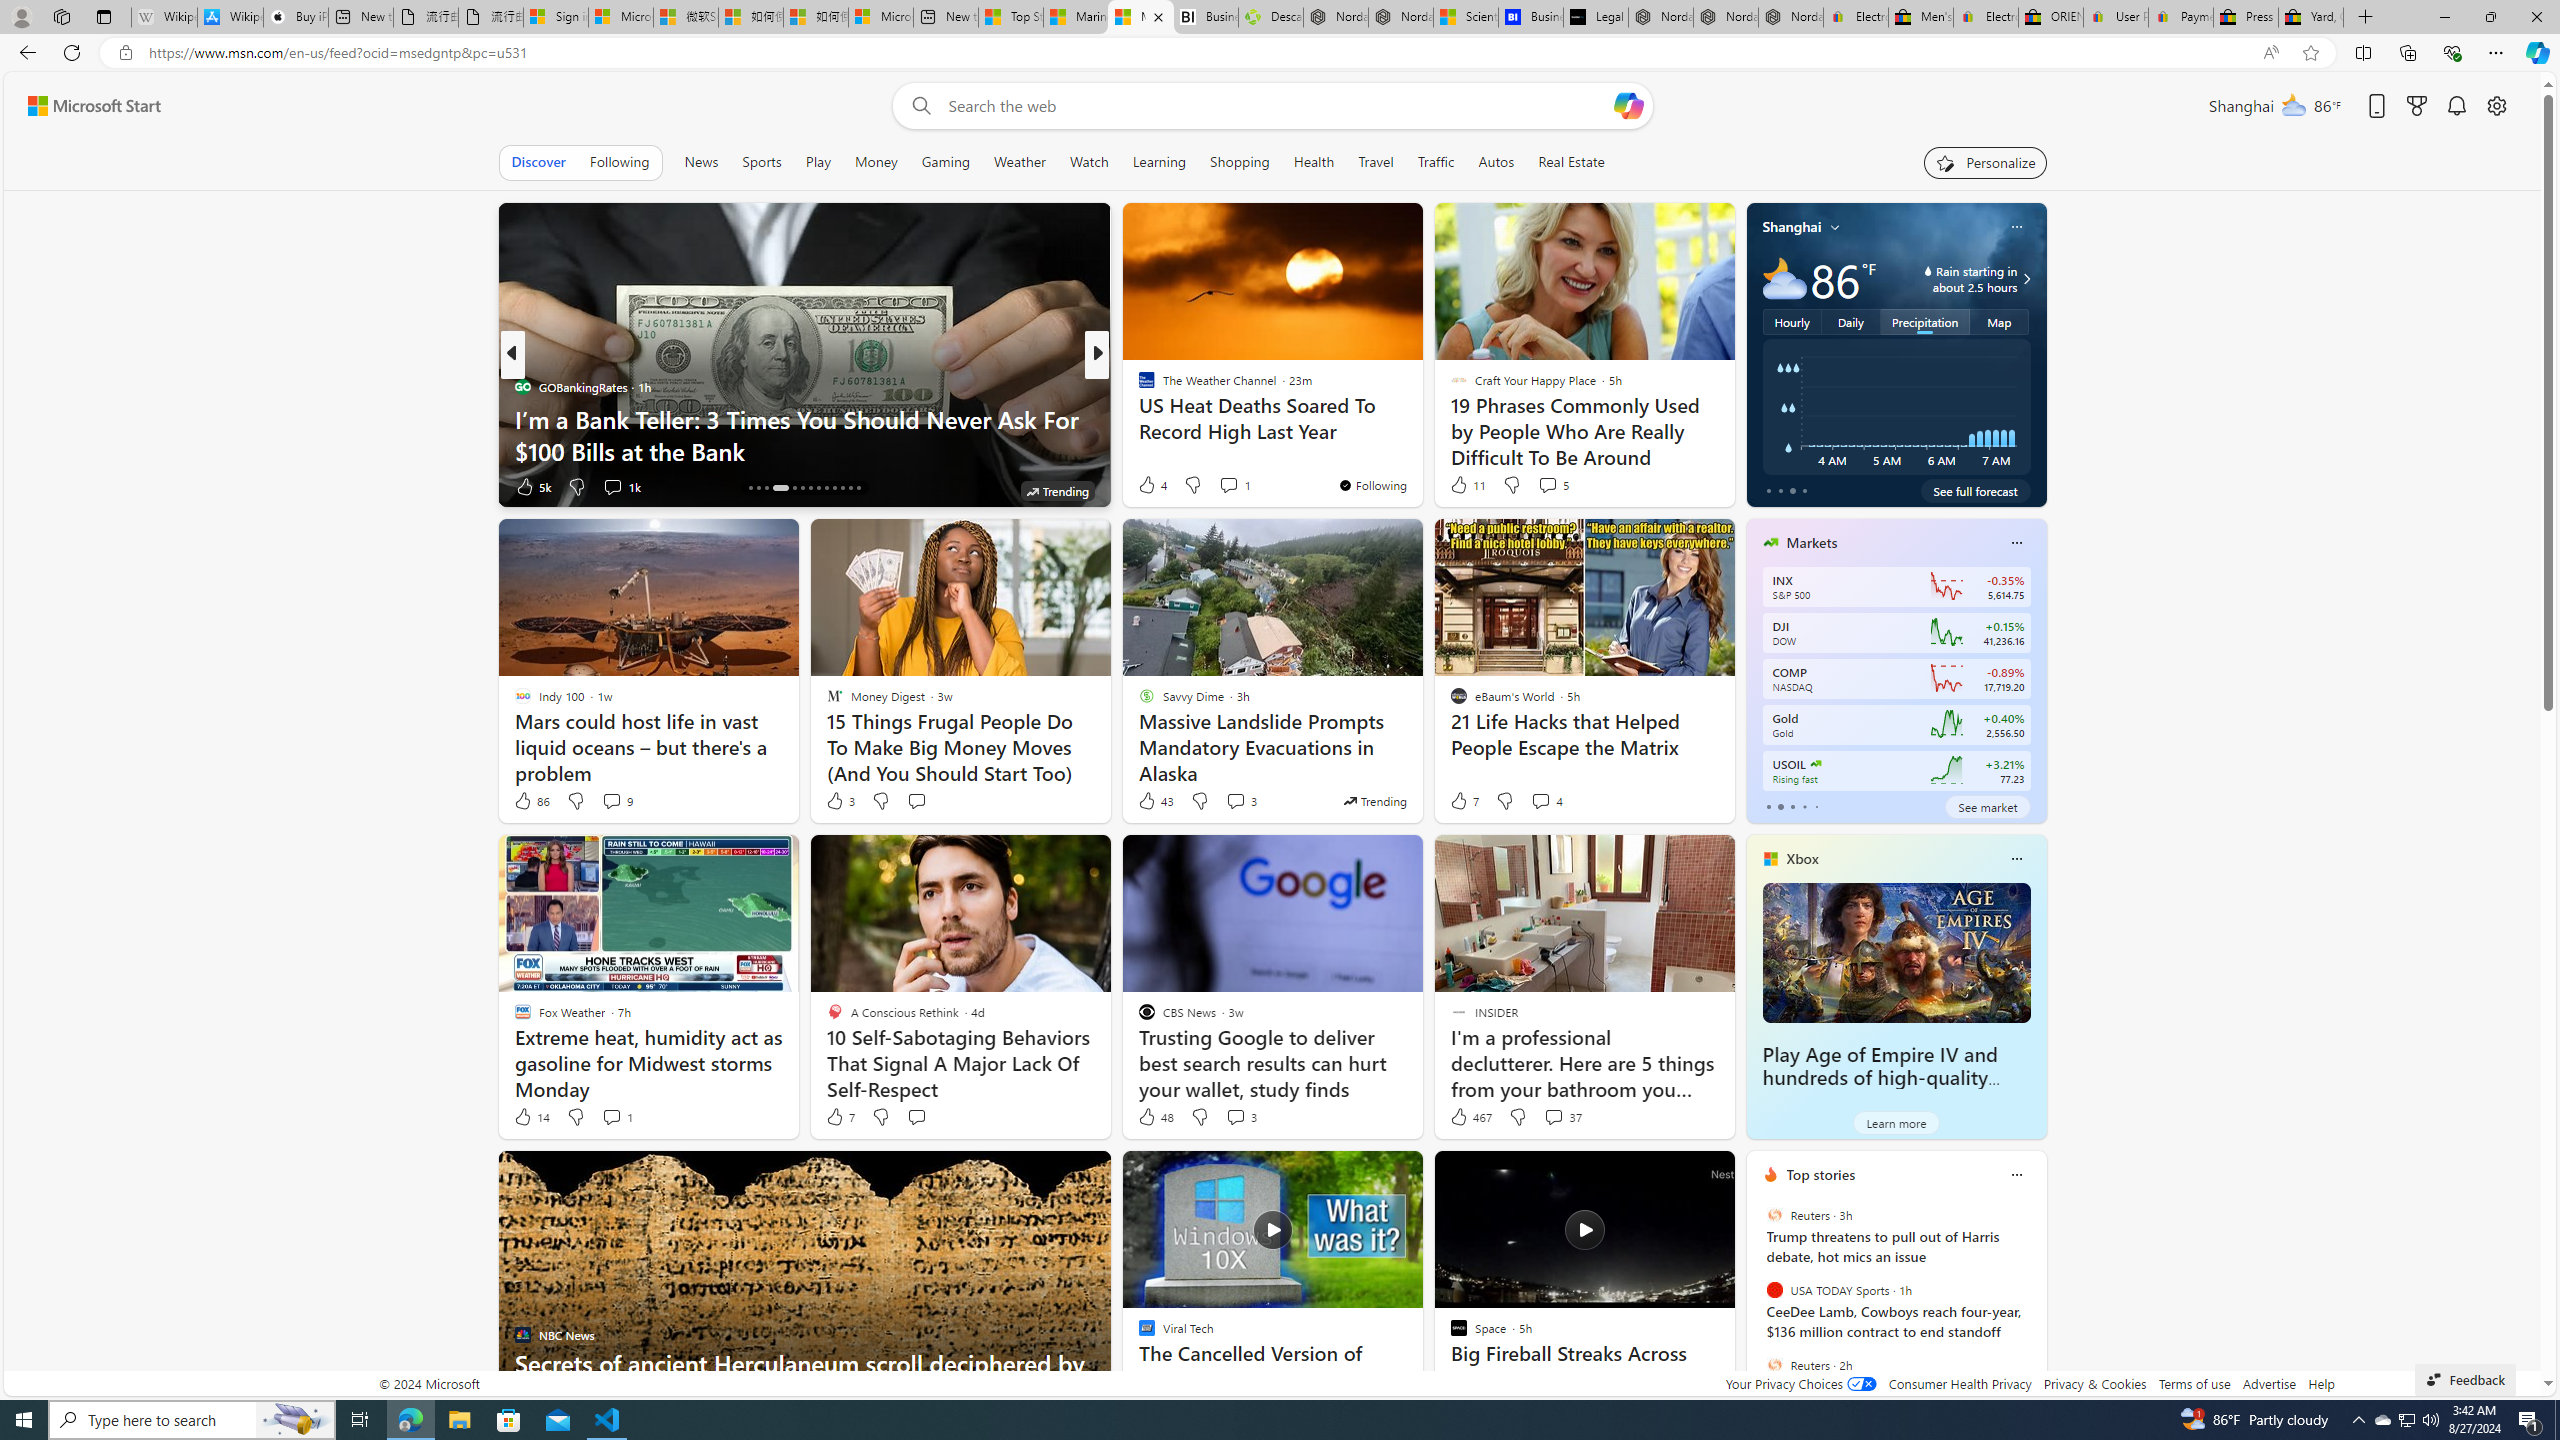  I want to click on GOBankingRates, so click(522, 386).